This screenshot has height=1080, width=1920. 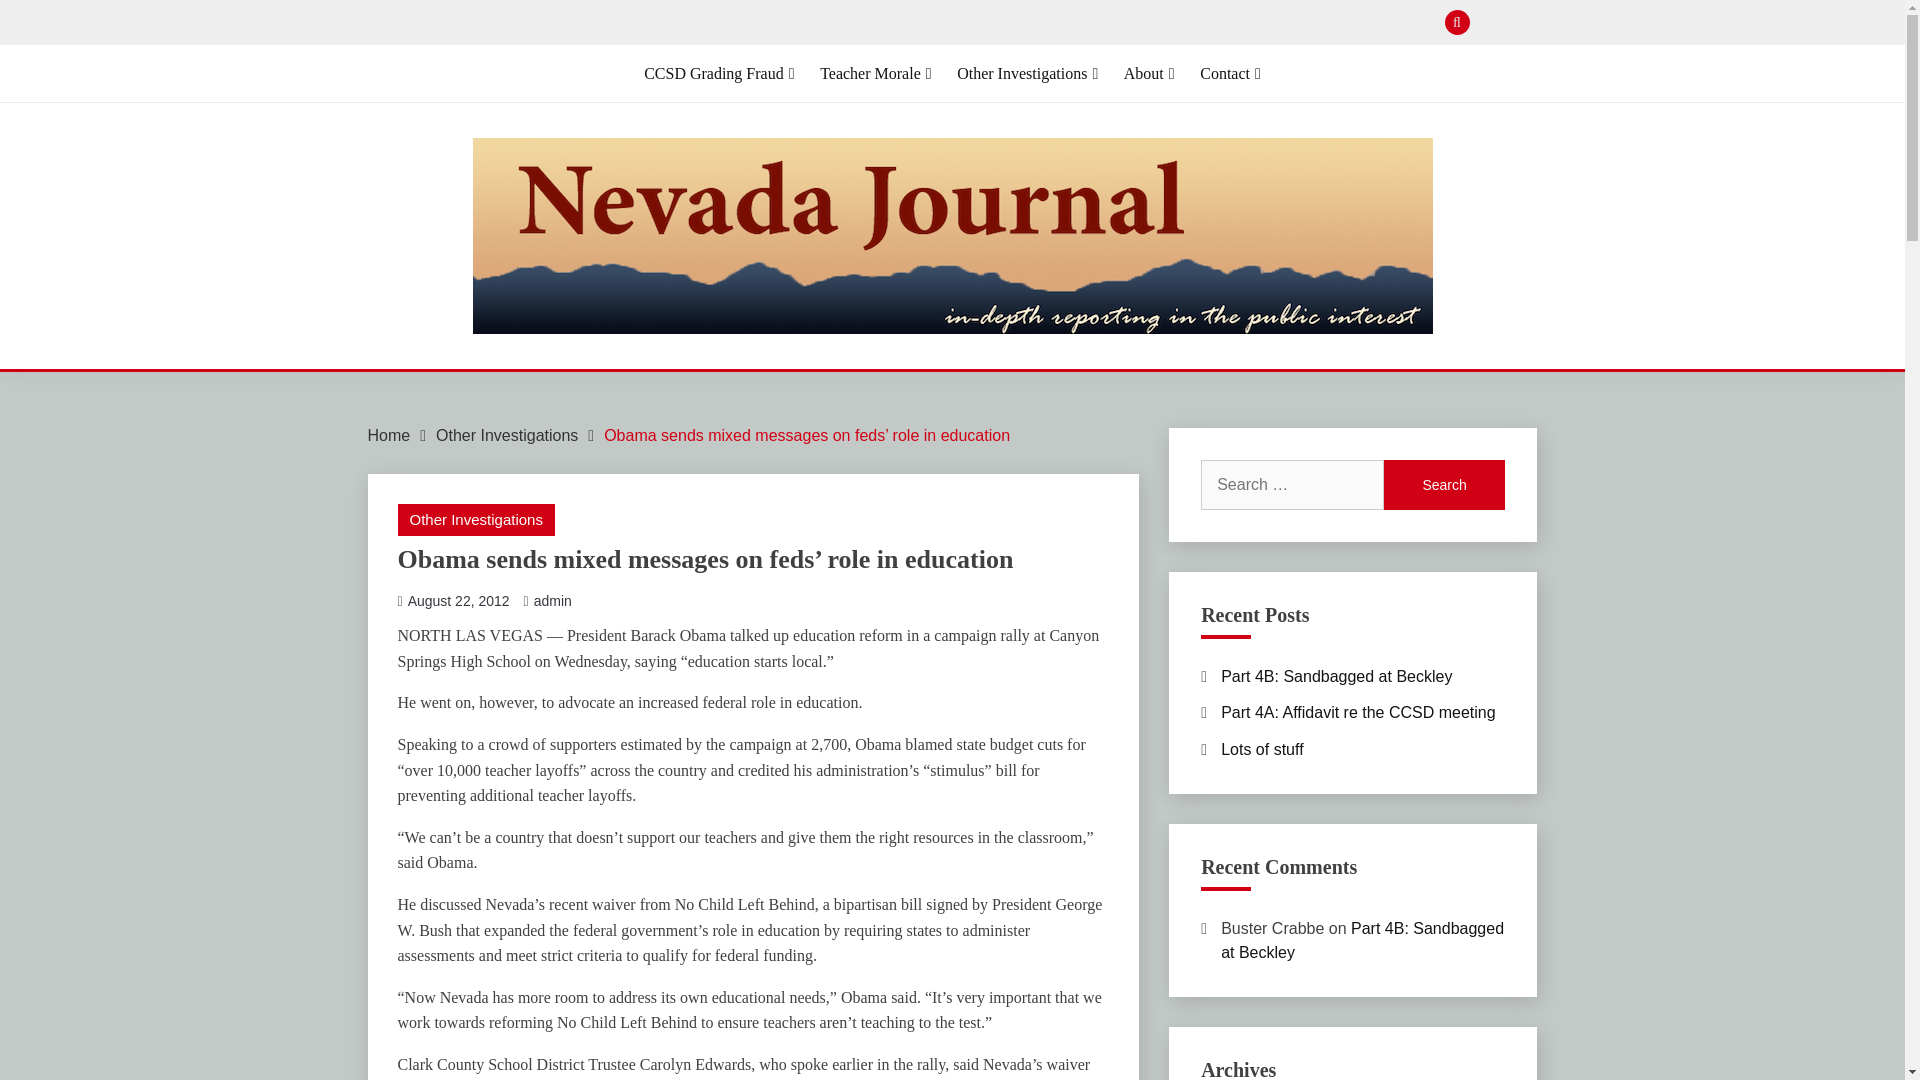 I want to click on Nevada Journal, so click(x=564, y=376).